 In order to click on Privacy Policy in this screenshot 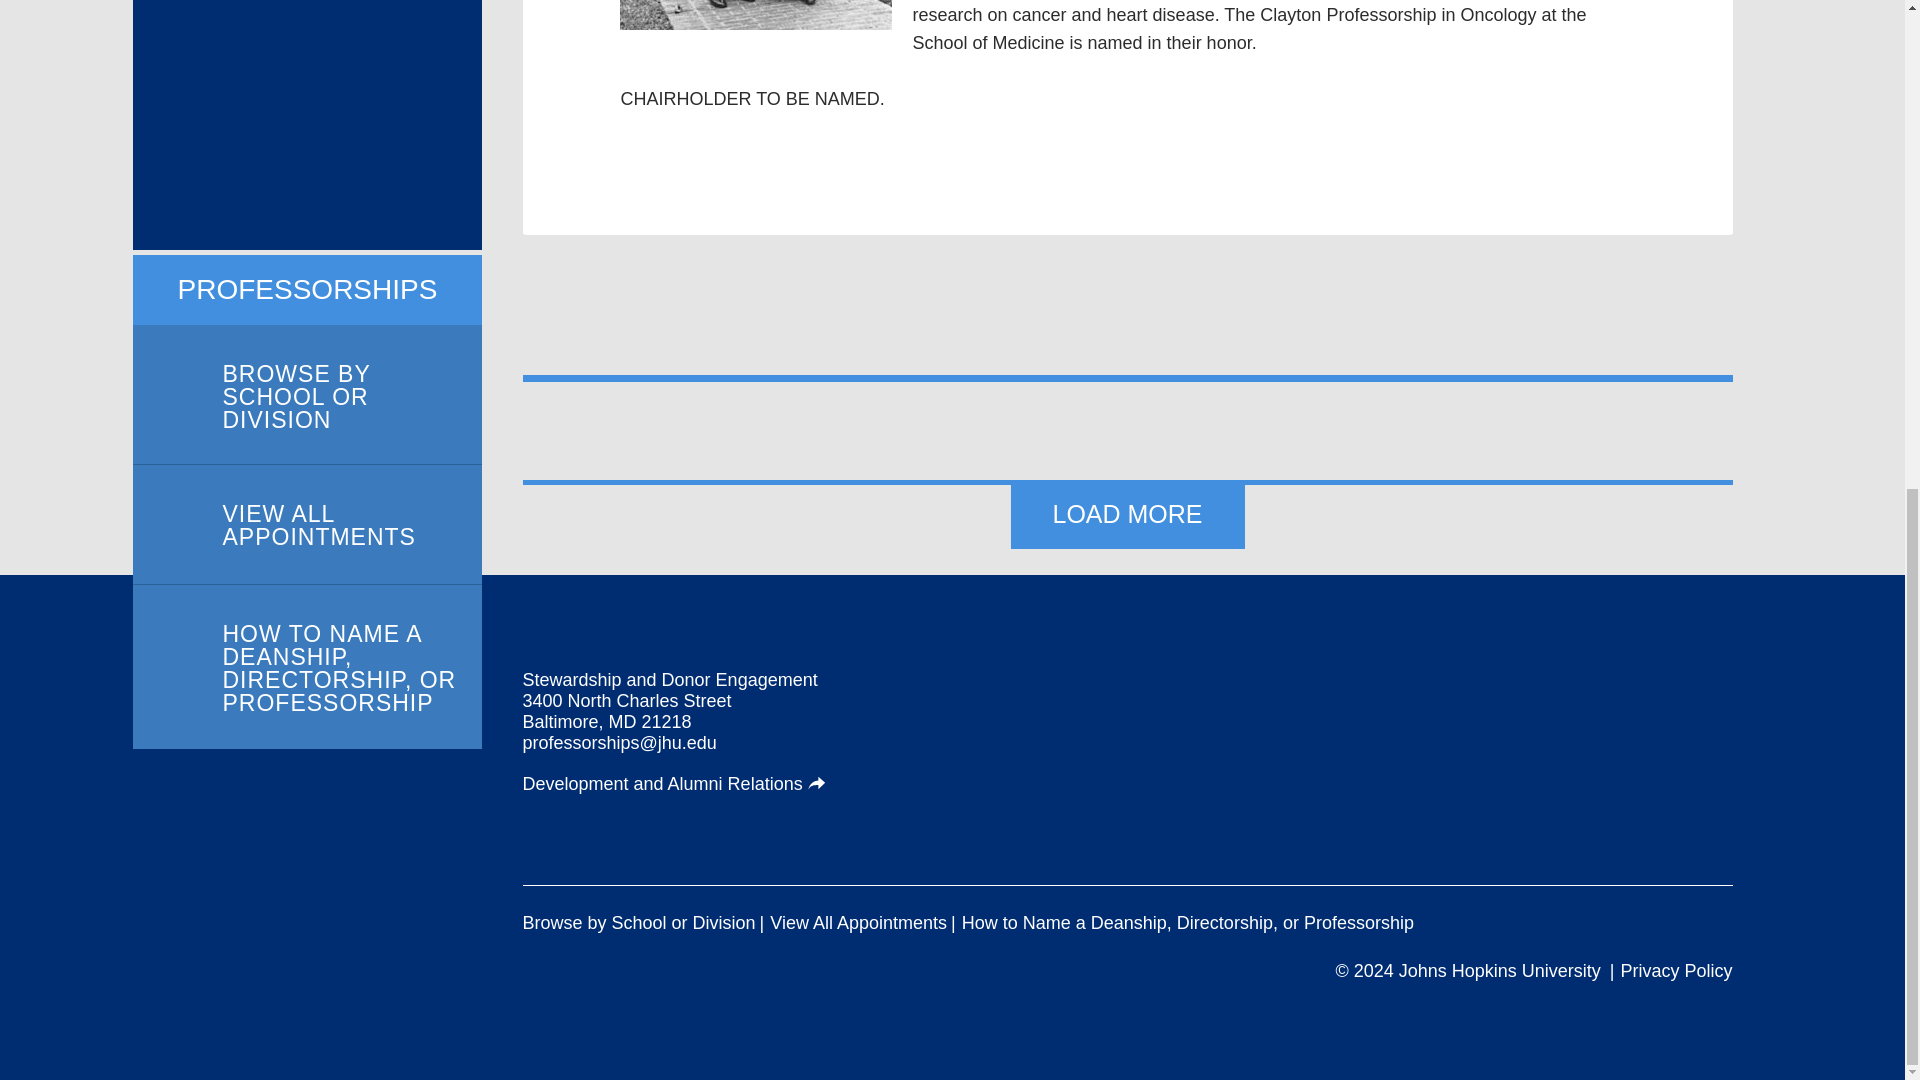, I will do `click(1676, 970)`.